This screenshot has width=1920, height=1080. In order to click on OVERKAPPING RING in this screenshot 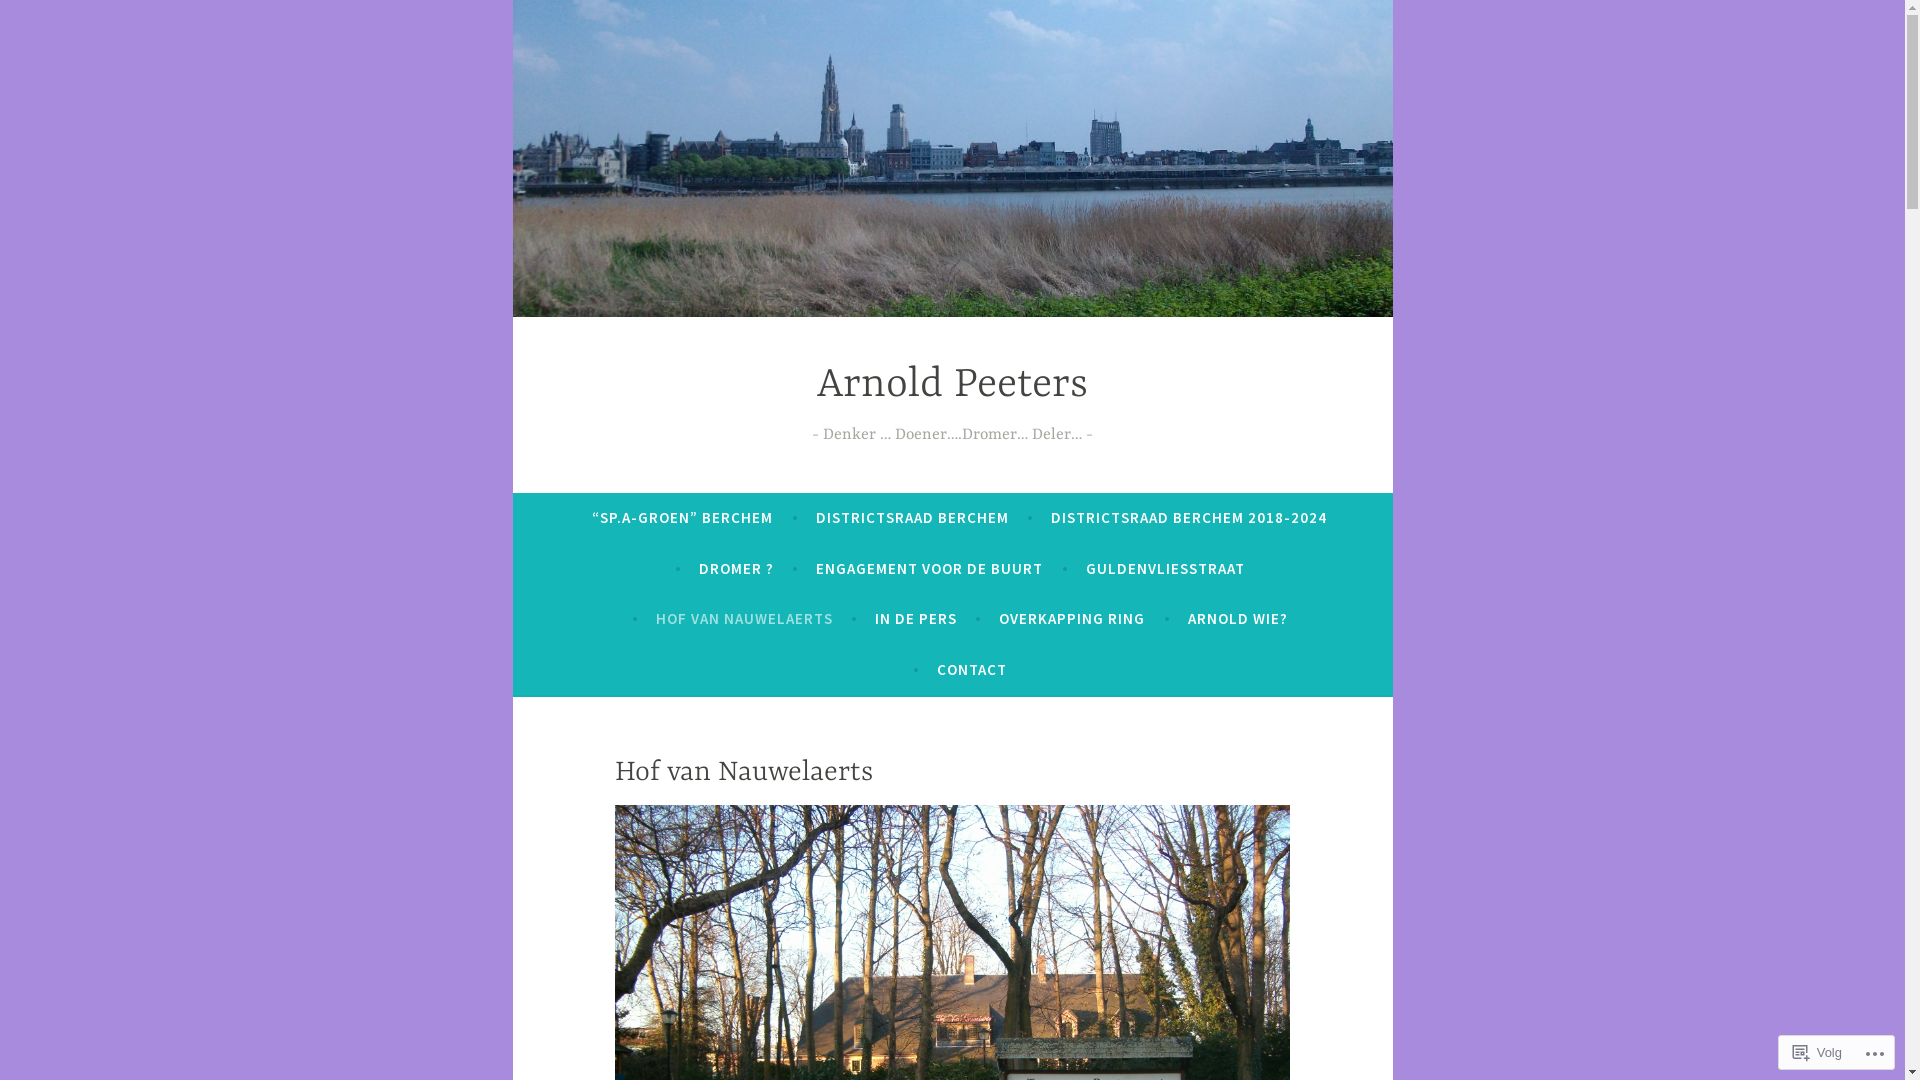, I will do `click(1072, 619)`.